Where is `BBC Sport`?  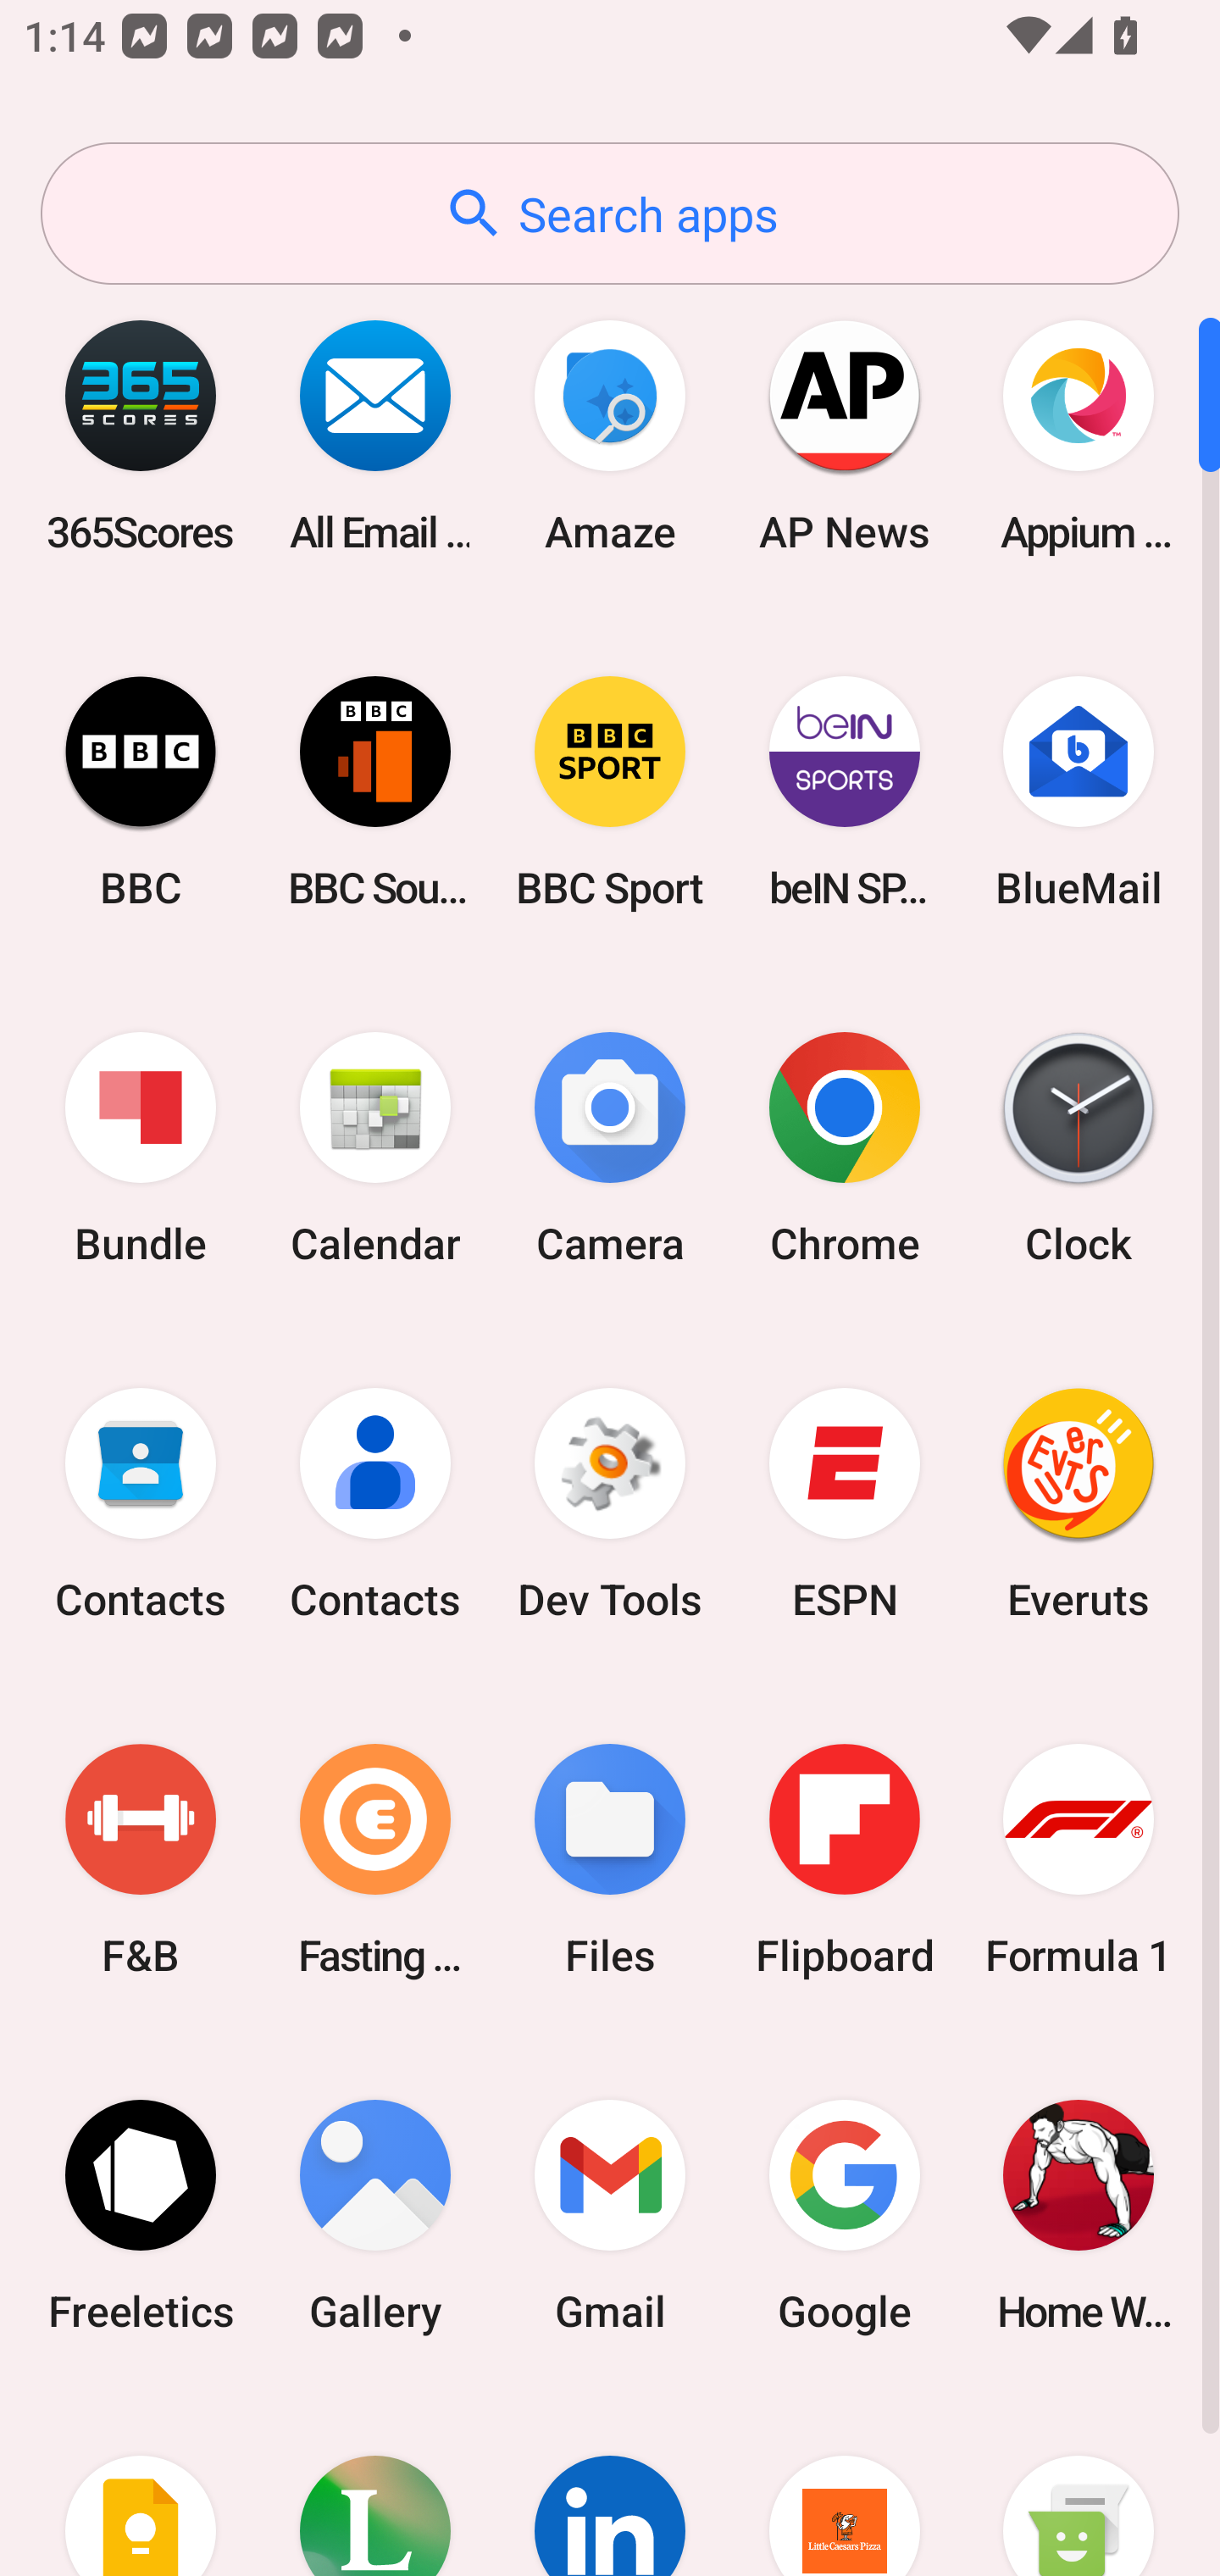
BBC Sport is located at coordinates (610, 791).